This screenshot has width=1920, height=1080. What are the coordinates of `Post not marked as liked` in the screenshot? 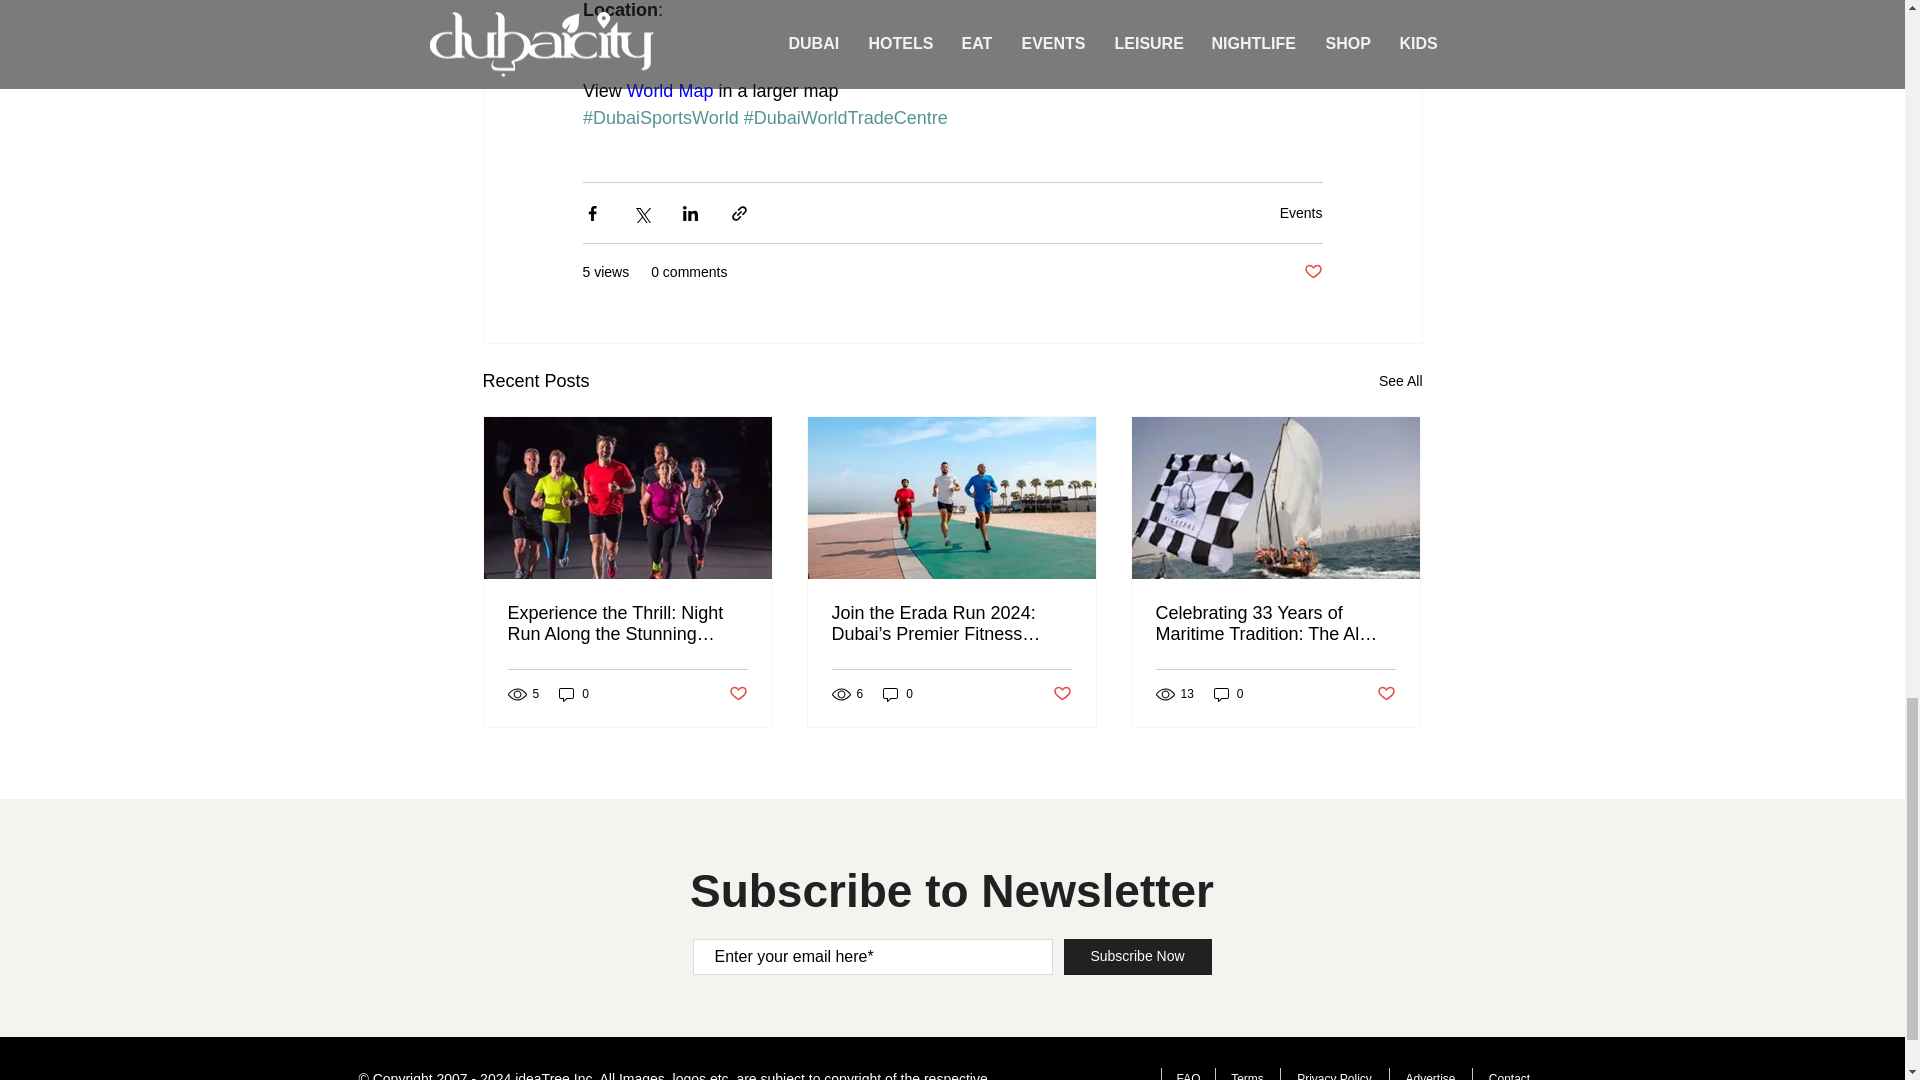 It's located at (736, 694).